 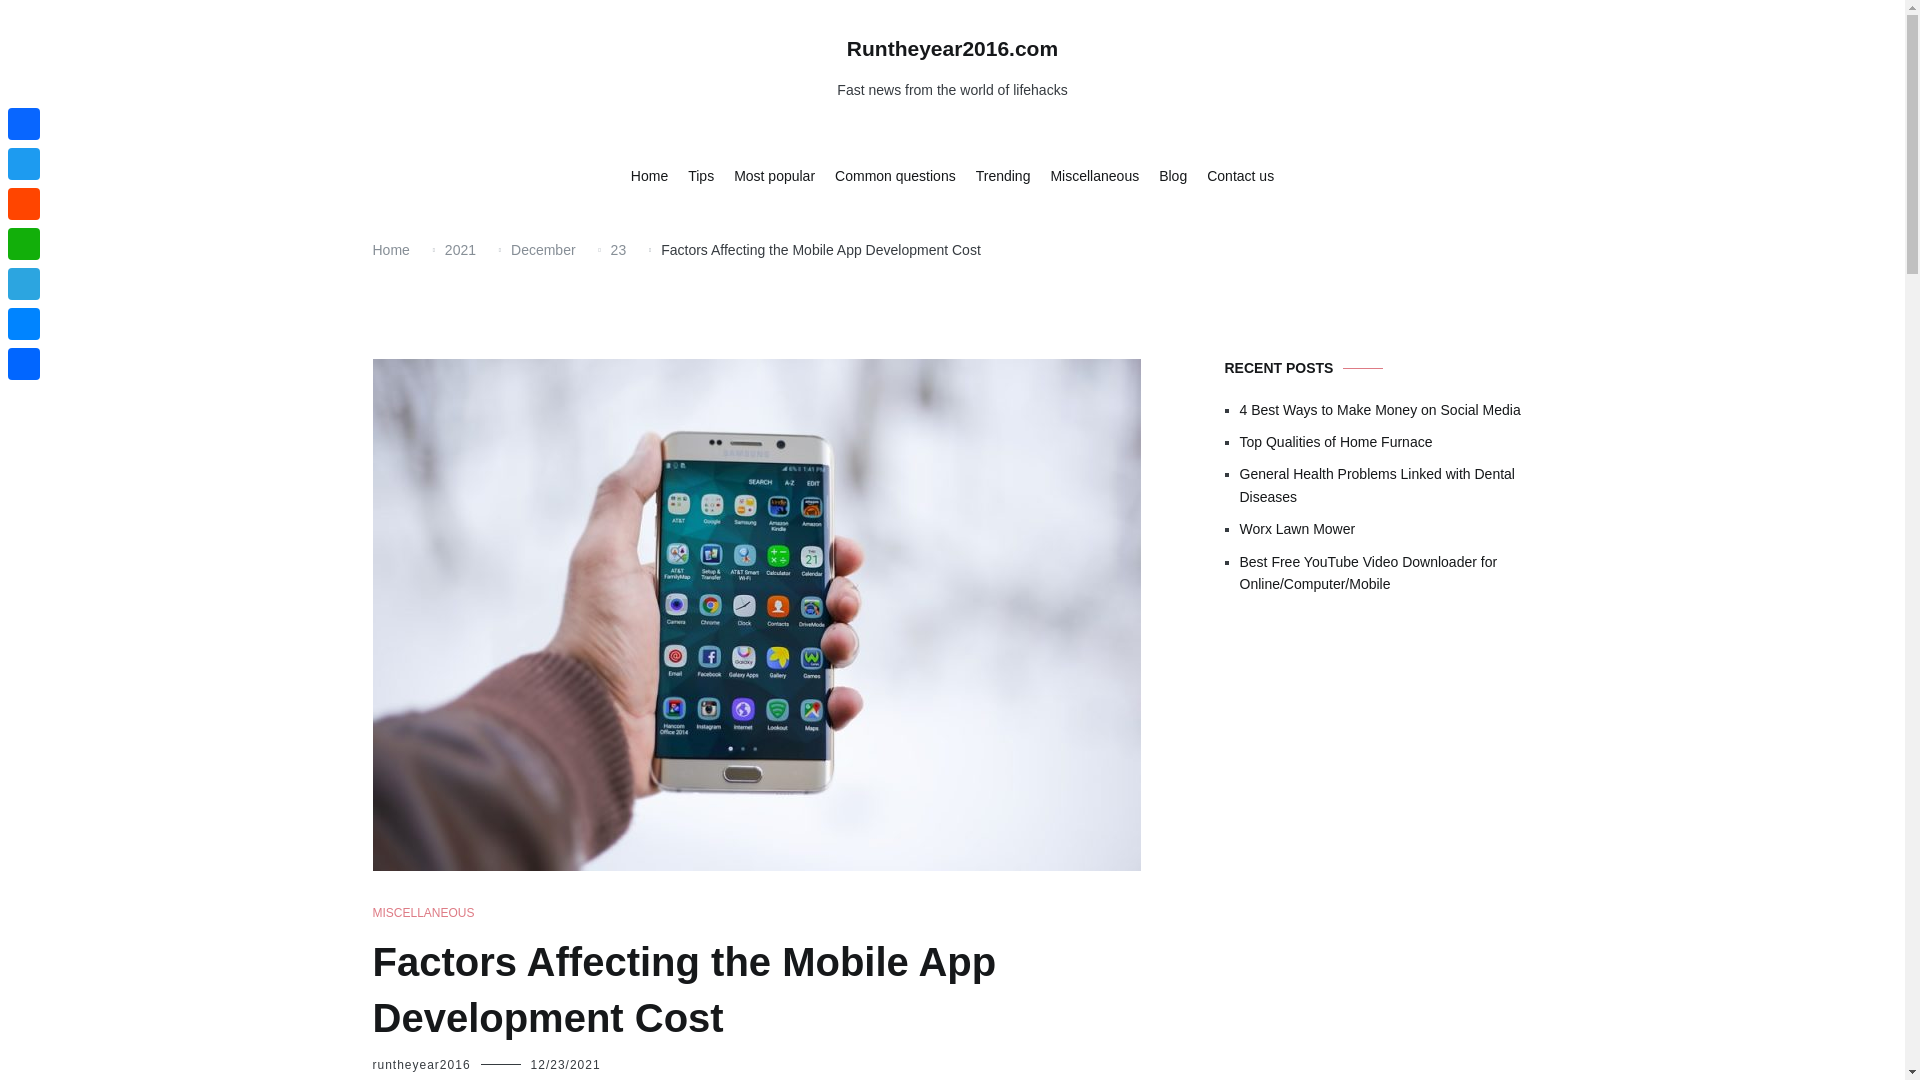 What do you see at coordinates (390, 250) in the screenshot?
I see `Home` at bounding box center [390, 250].